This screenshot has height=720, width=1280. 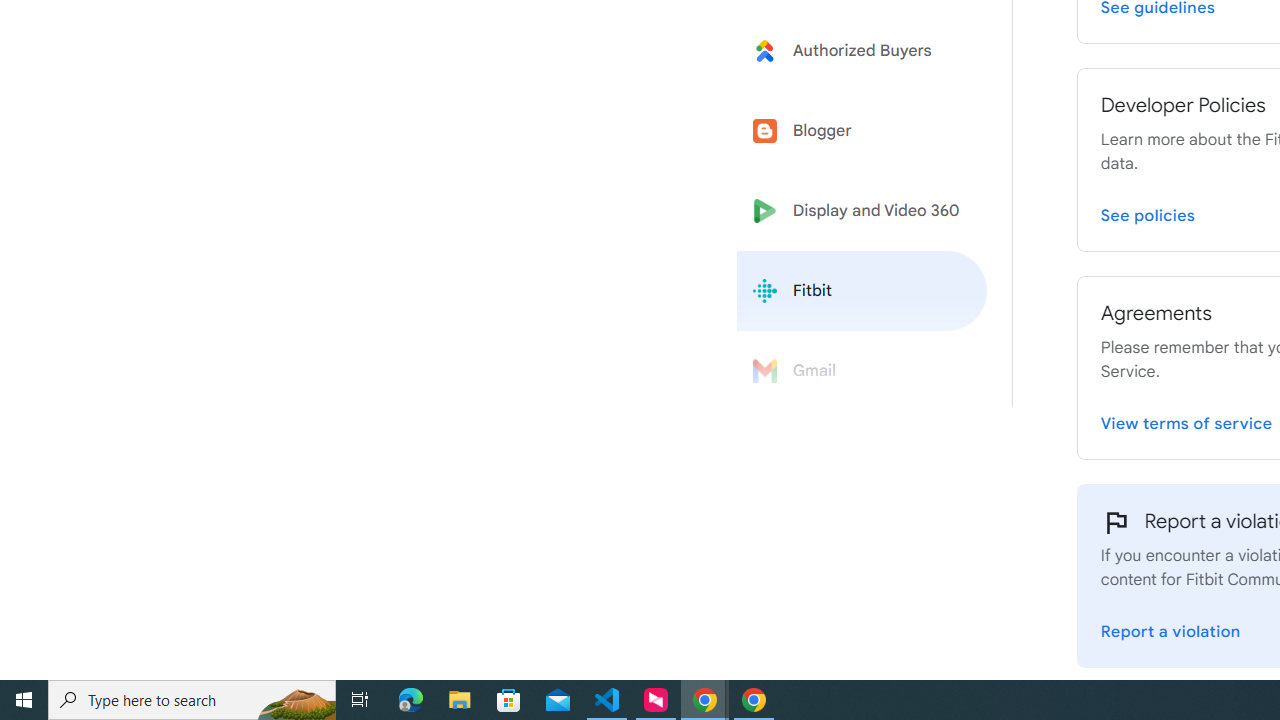 I want to click on Gmail, so click(x=862, y=371).